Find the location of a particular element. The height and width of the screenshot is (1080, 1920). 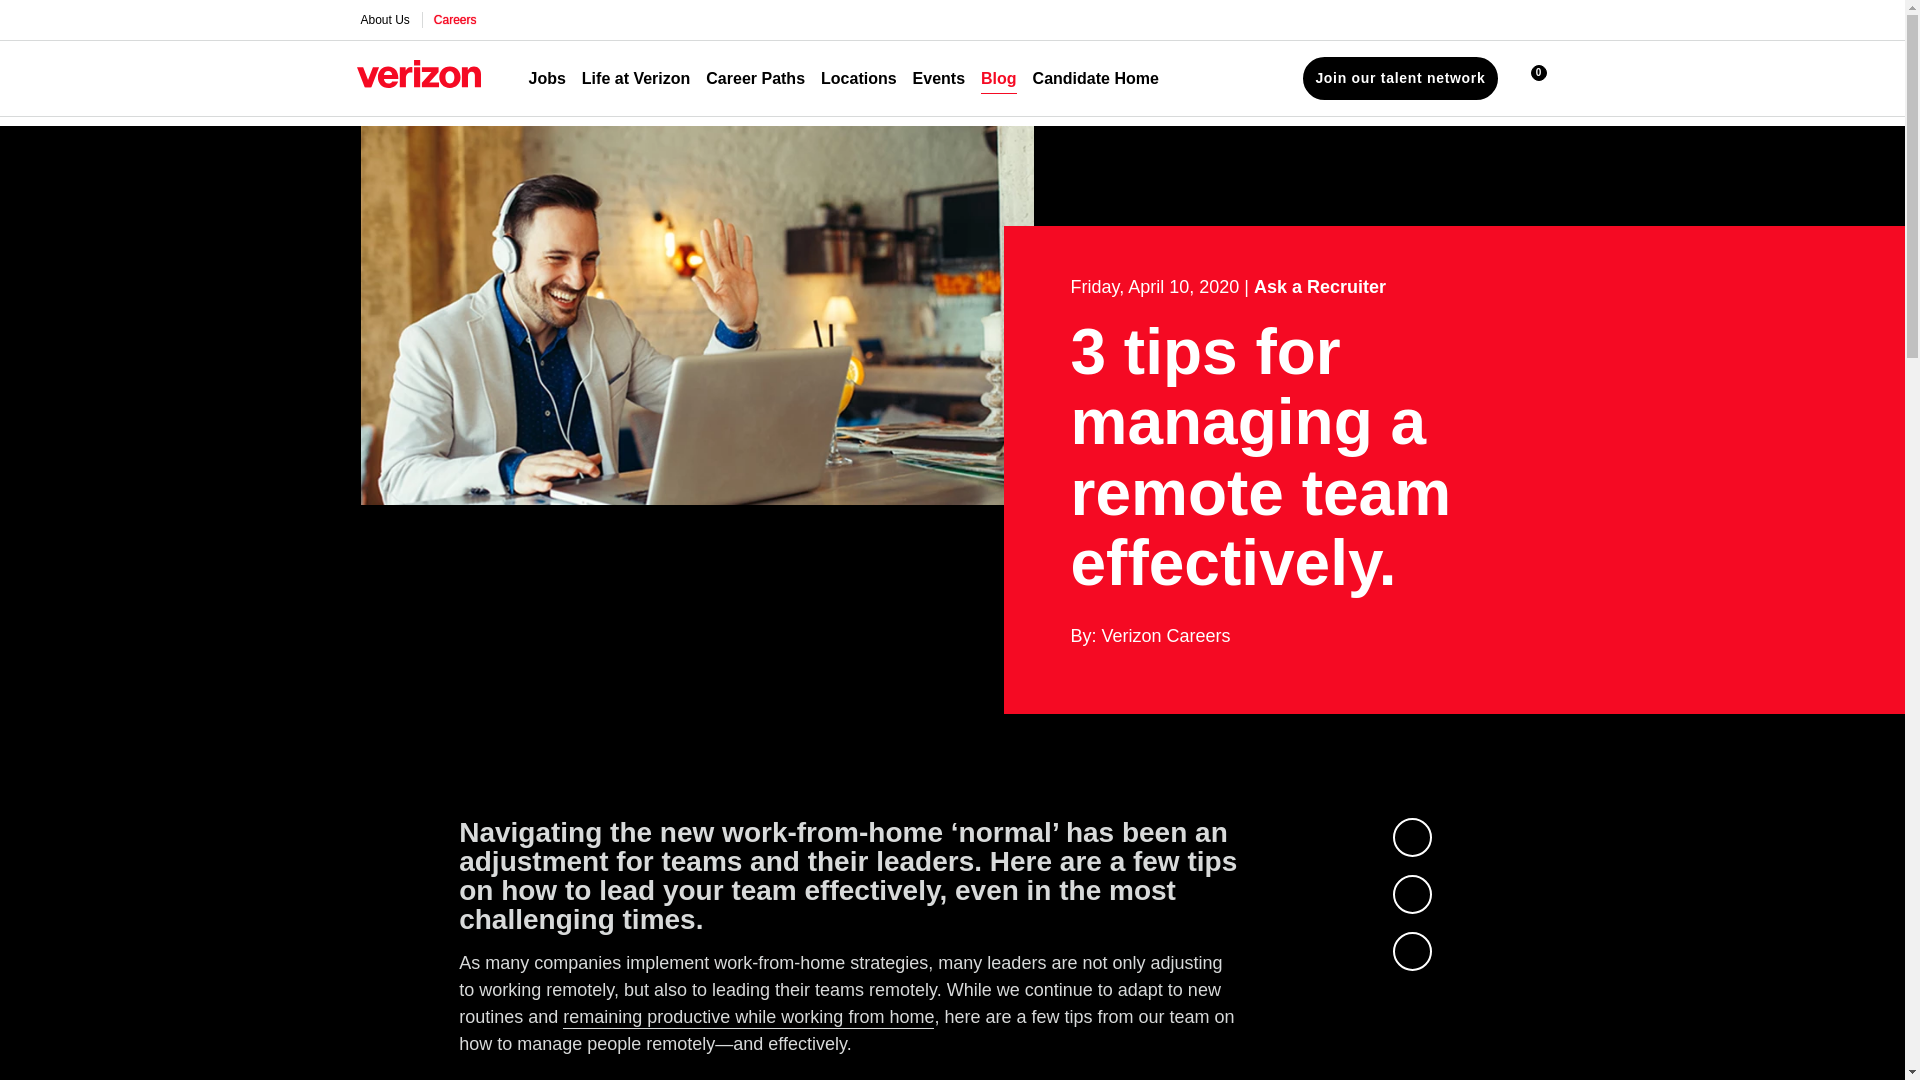

Career Paths is located at coordinates (755, 78).